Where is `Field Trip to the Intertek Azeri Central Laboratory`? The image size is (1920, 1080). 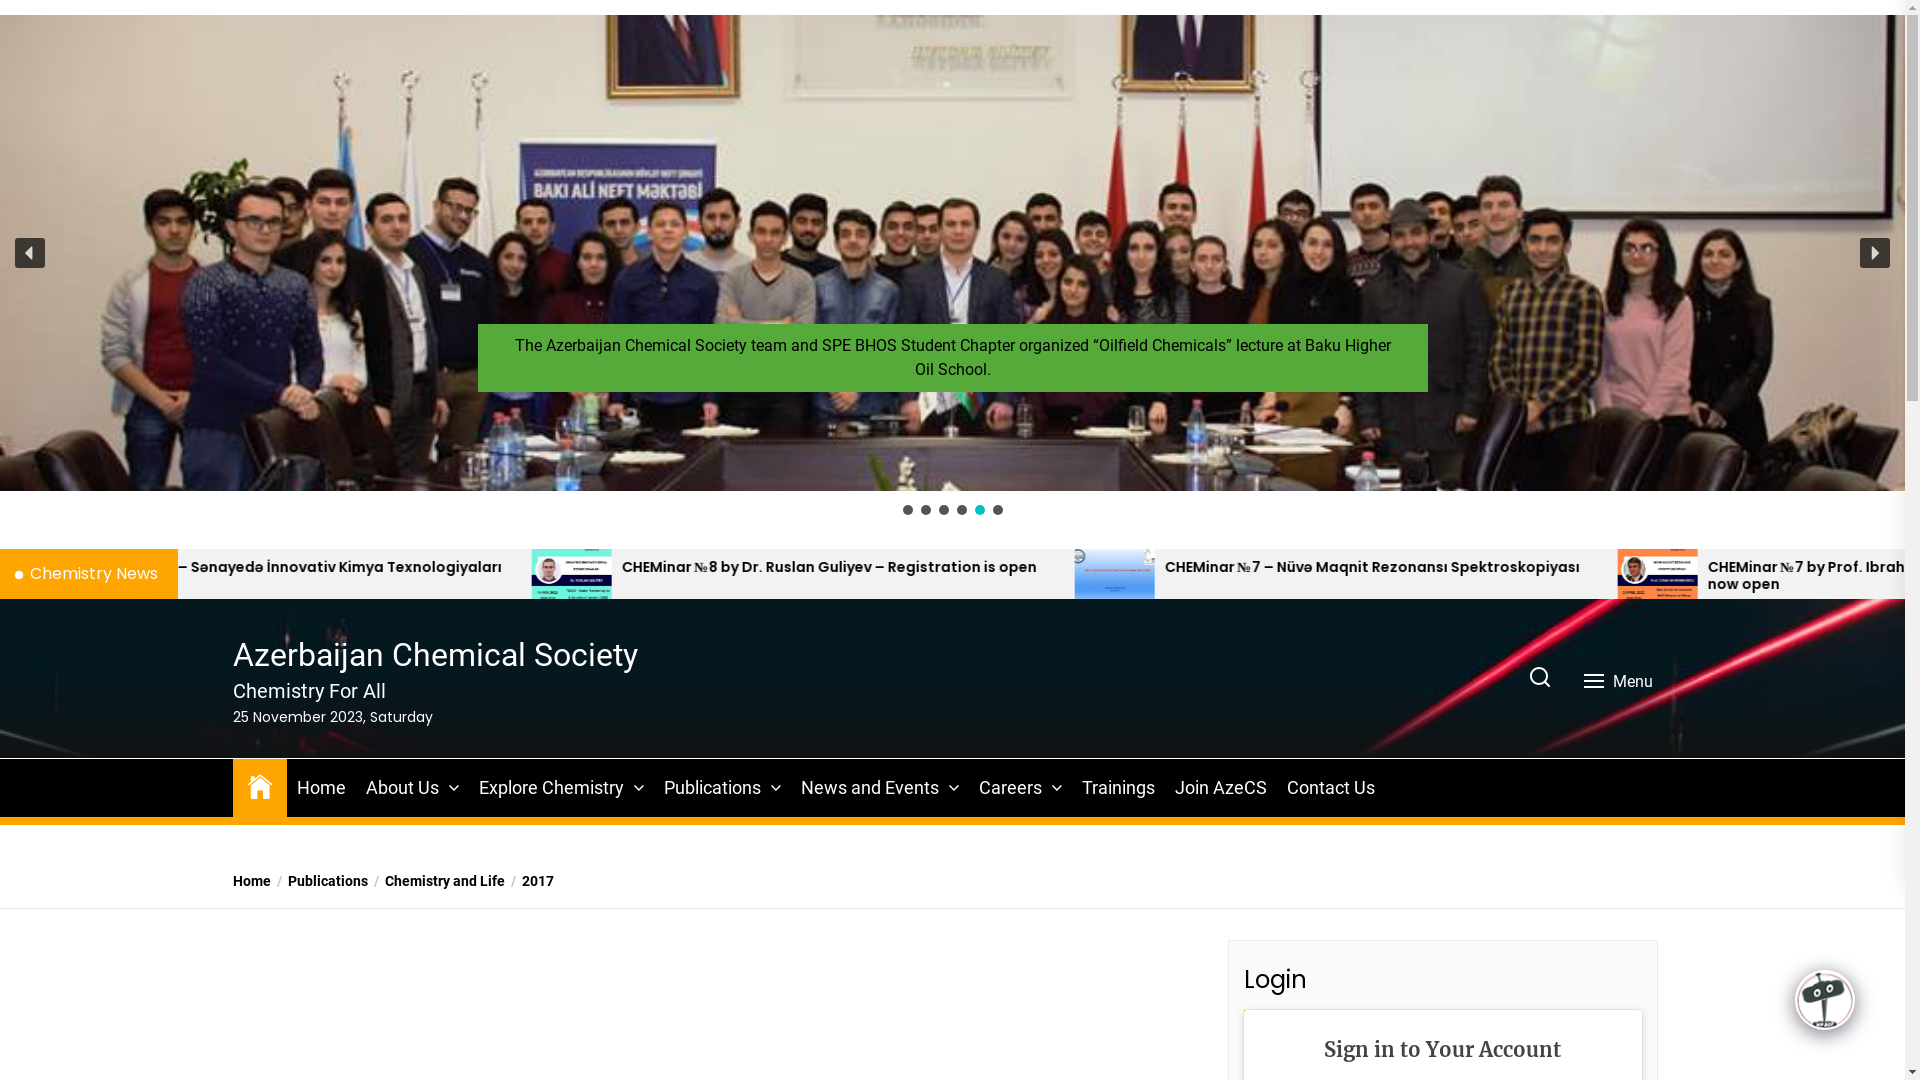 Field Trip to the Intertek Azeri Central Laboratory is located at coordinates (952, 253).